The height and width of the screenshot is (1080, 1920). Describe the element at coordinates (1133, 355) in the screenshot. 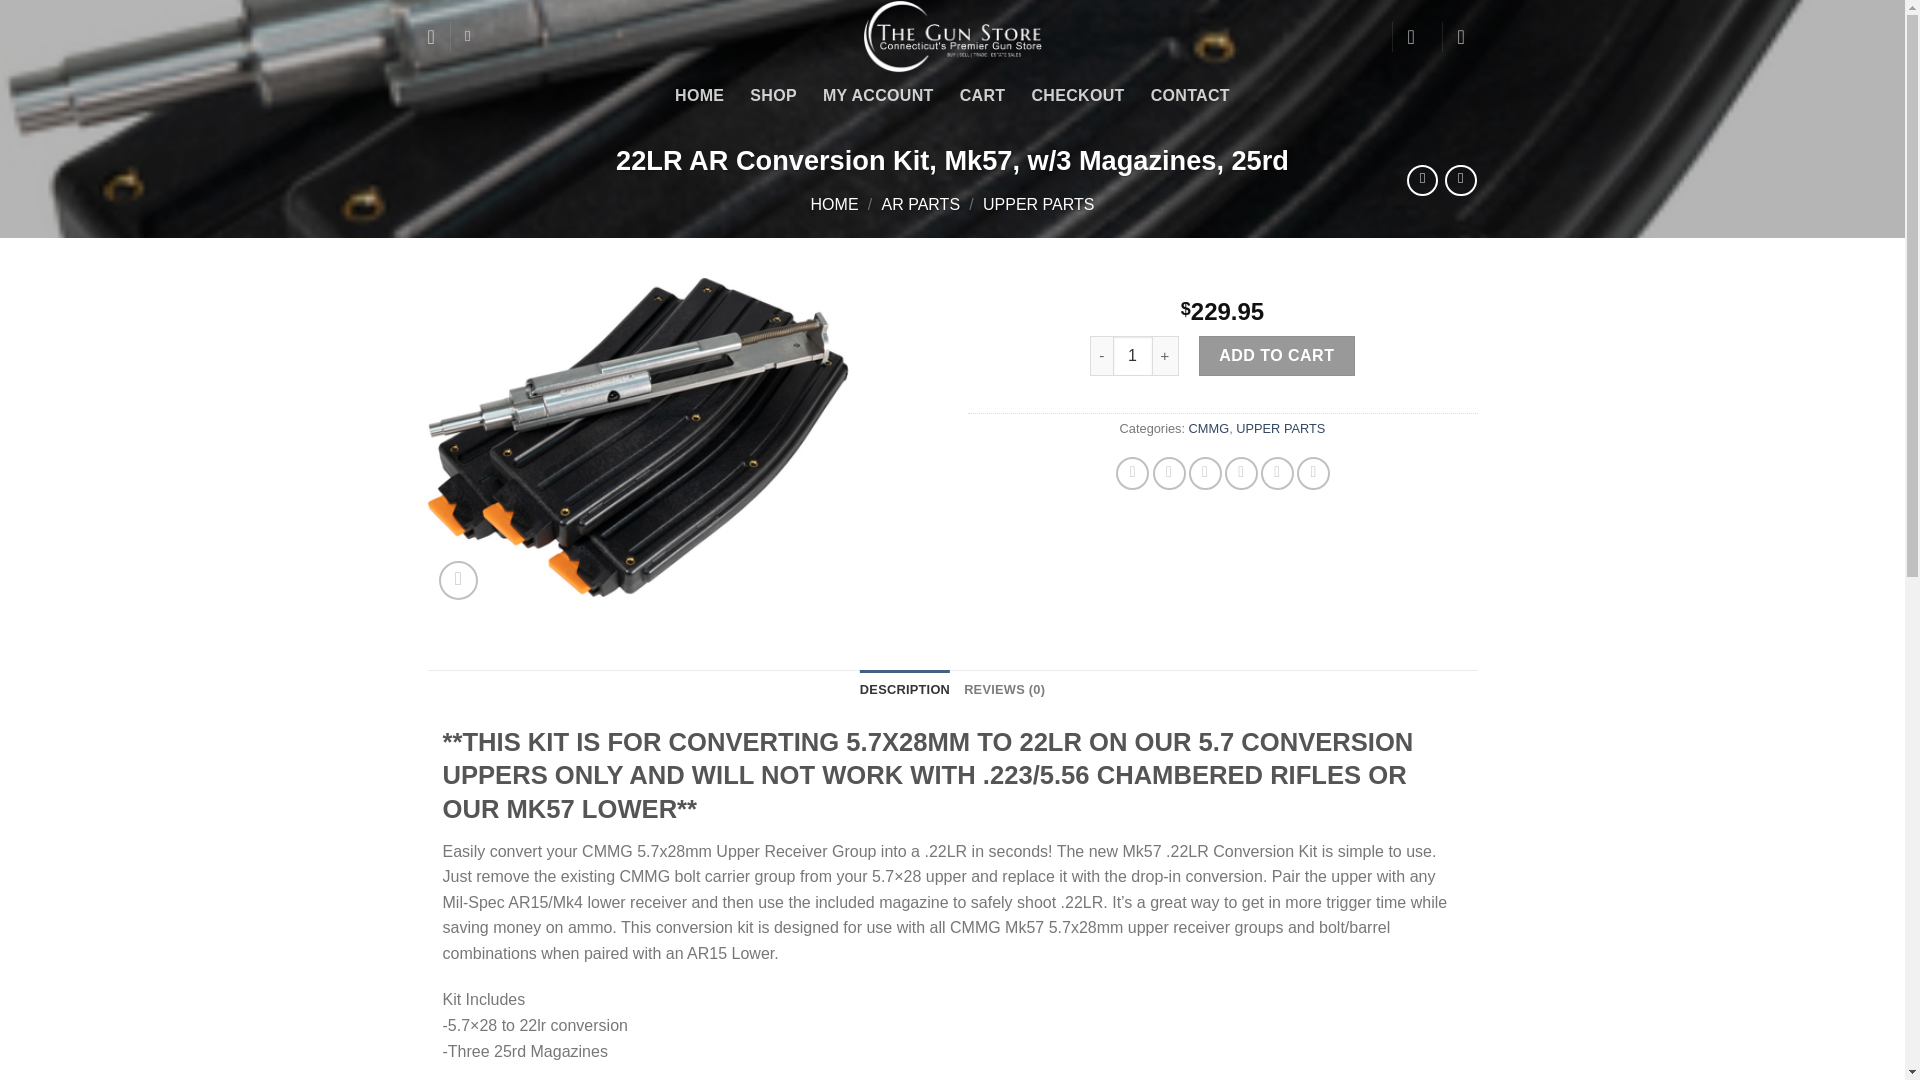

I see `1` at that location.